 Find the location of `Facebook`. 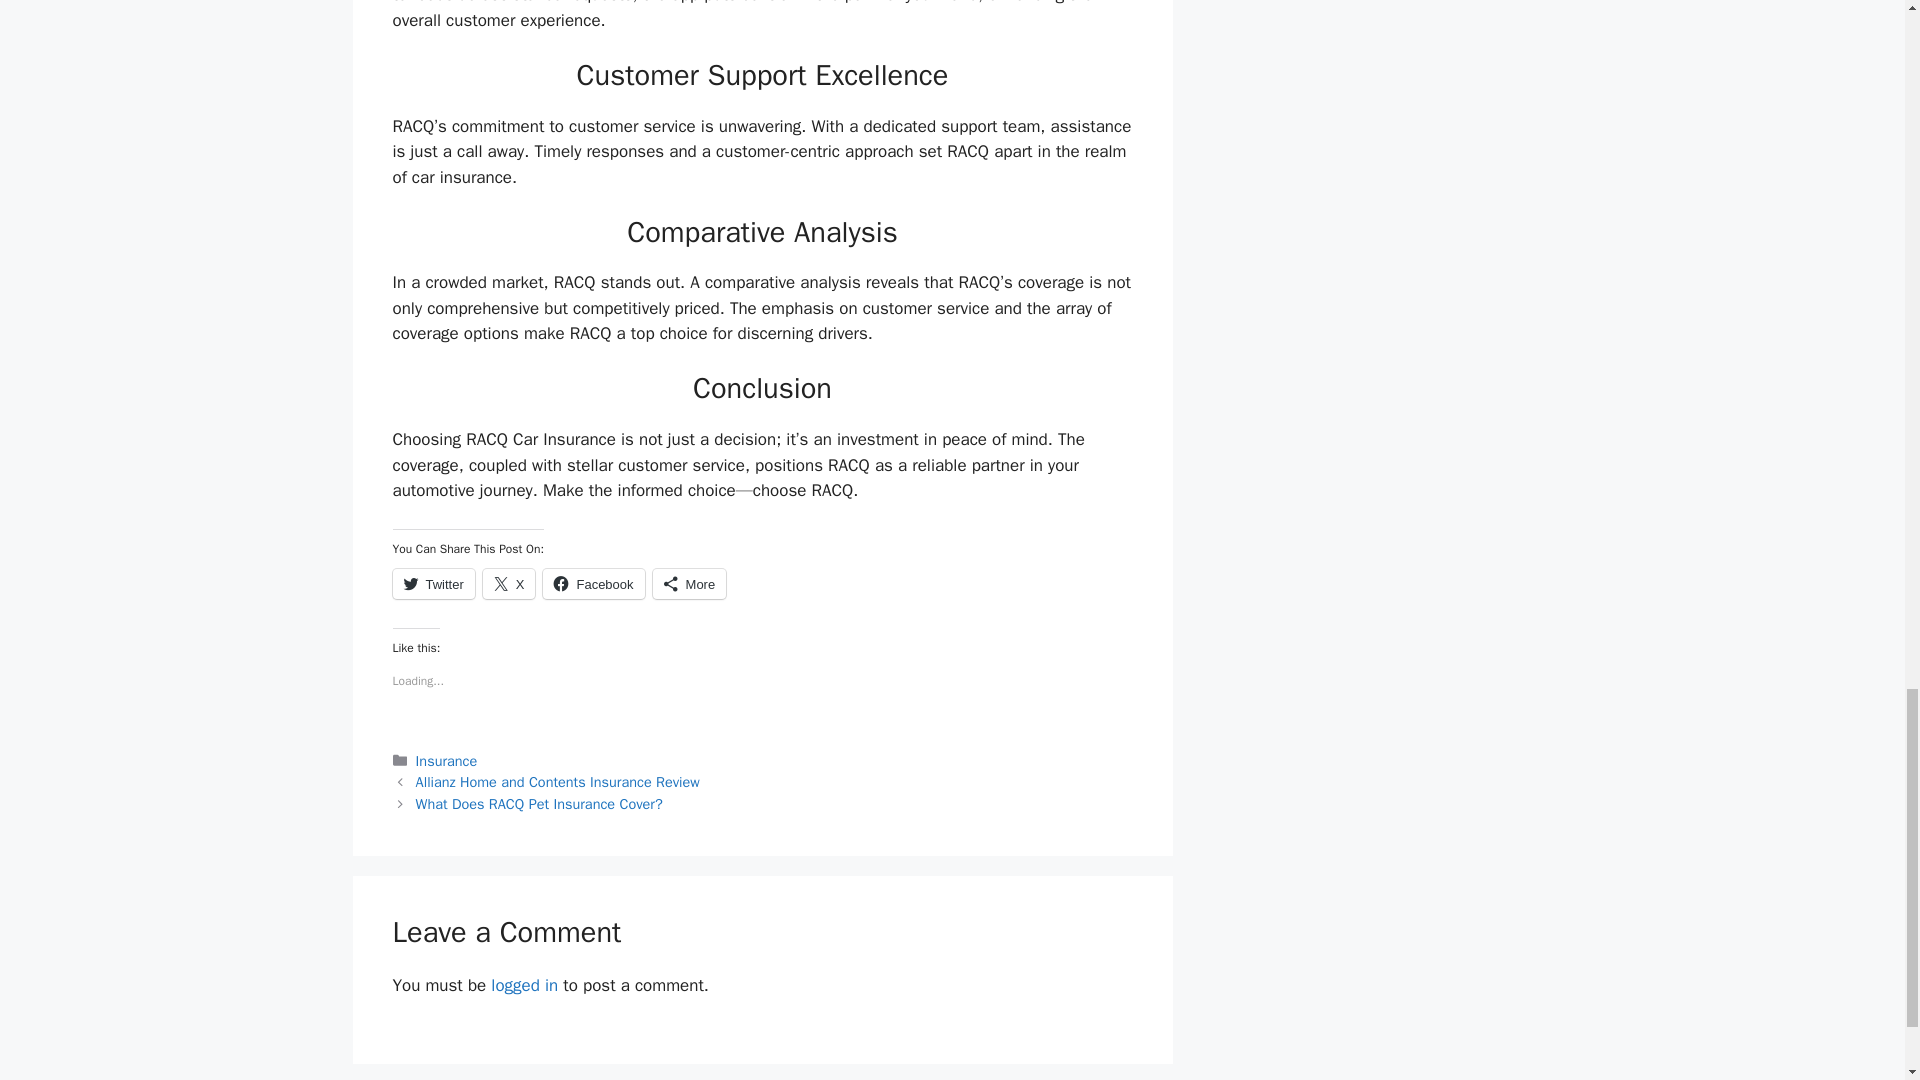

Facebook is located at coordinates (593, 584).